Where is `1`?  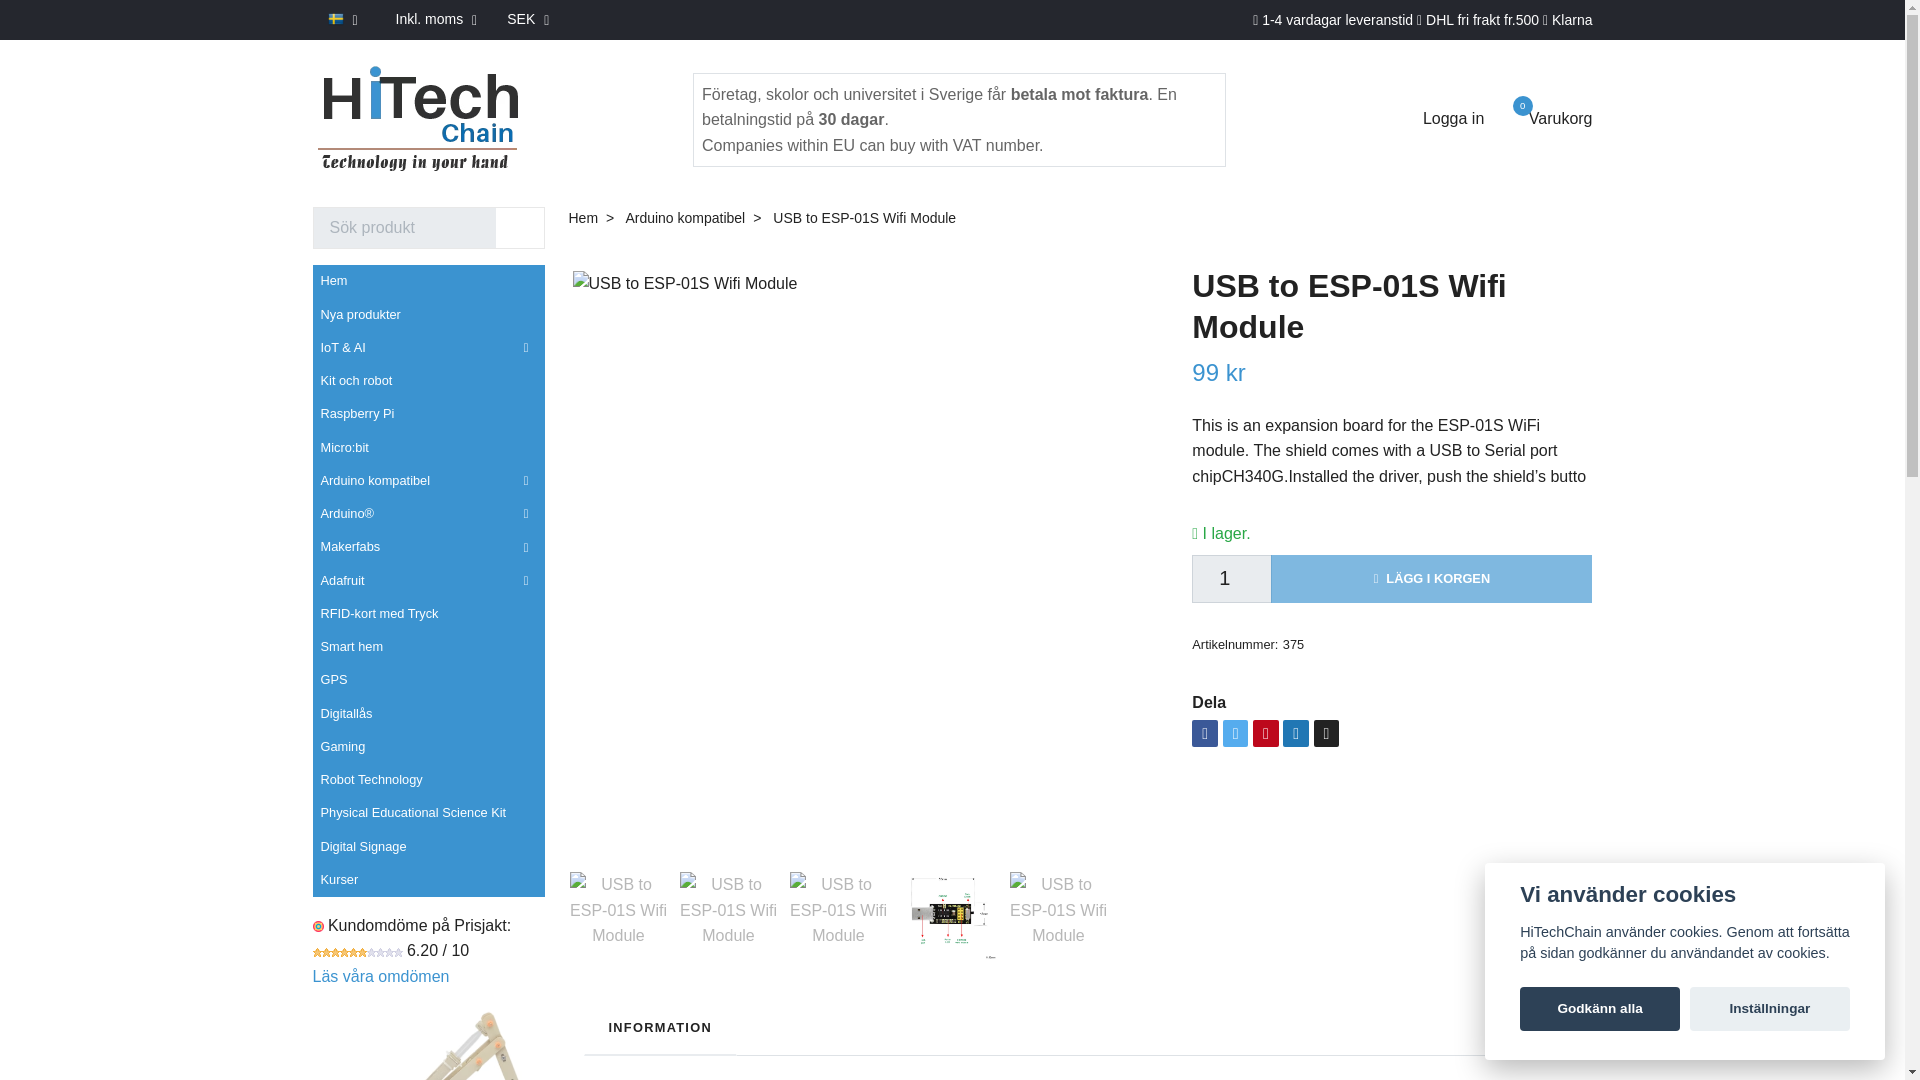 1 is located at coordinates (416, 118).